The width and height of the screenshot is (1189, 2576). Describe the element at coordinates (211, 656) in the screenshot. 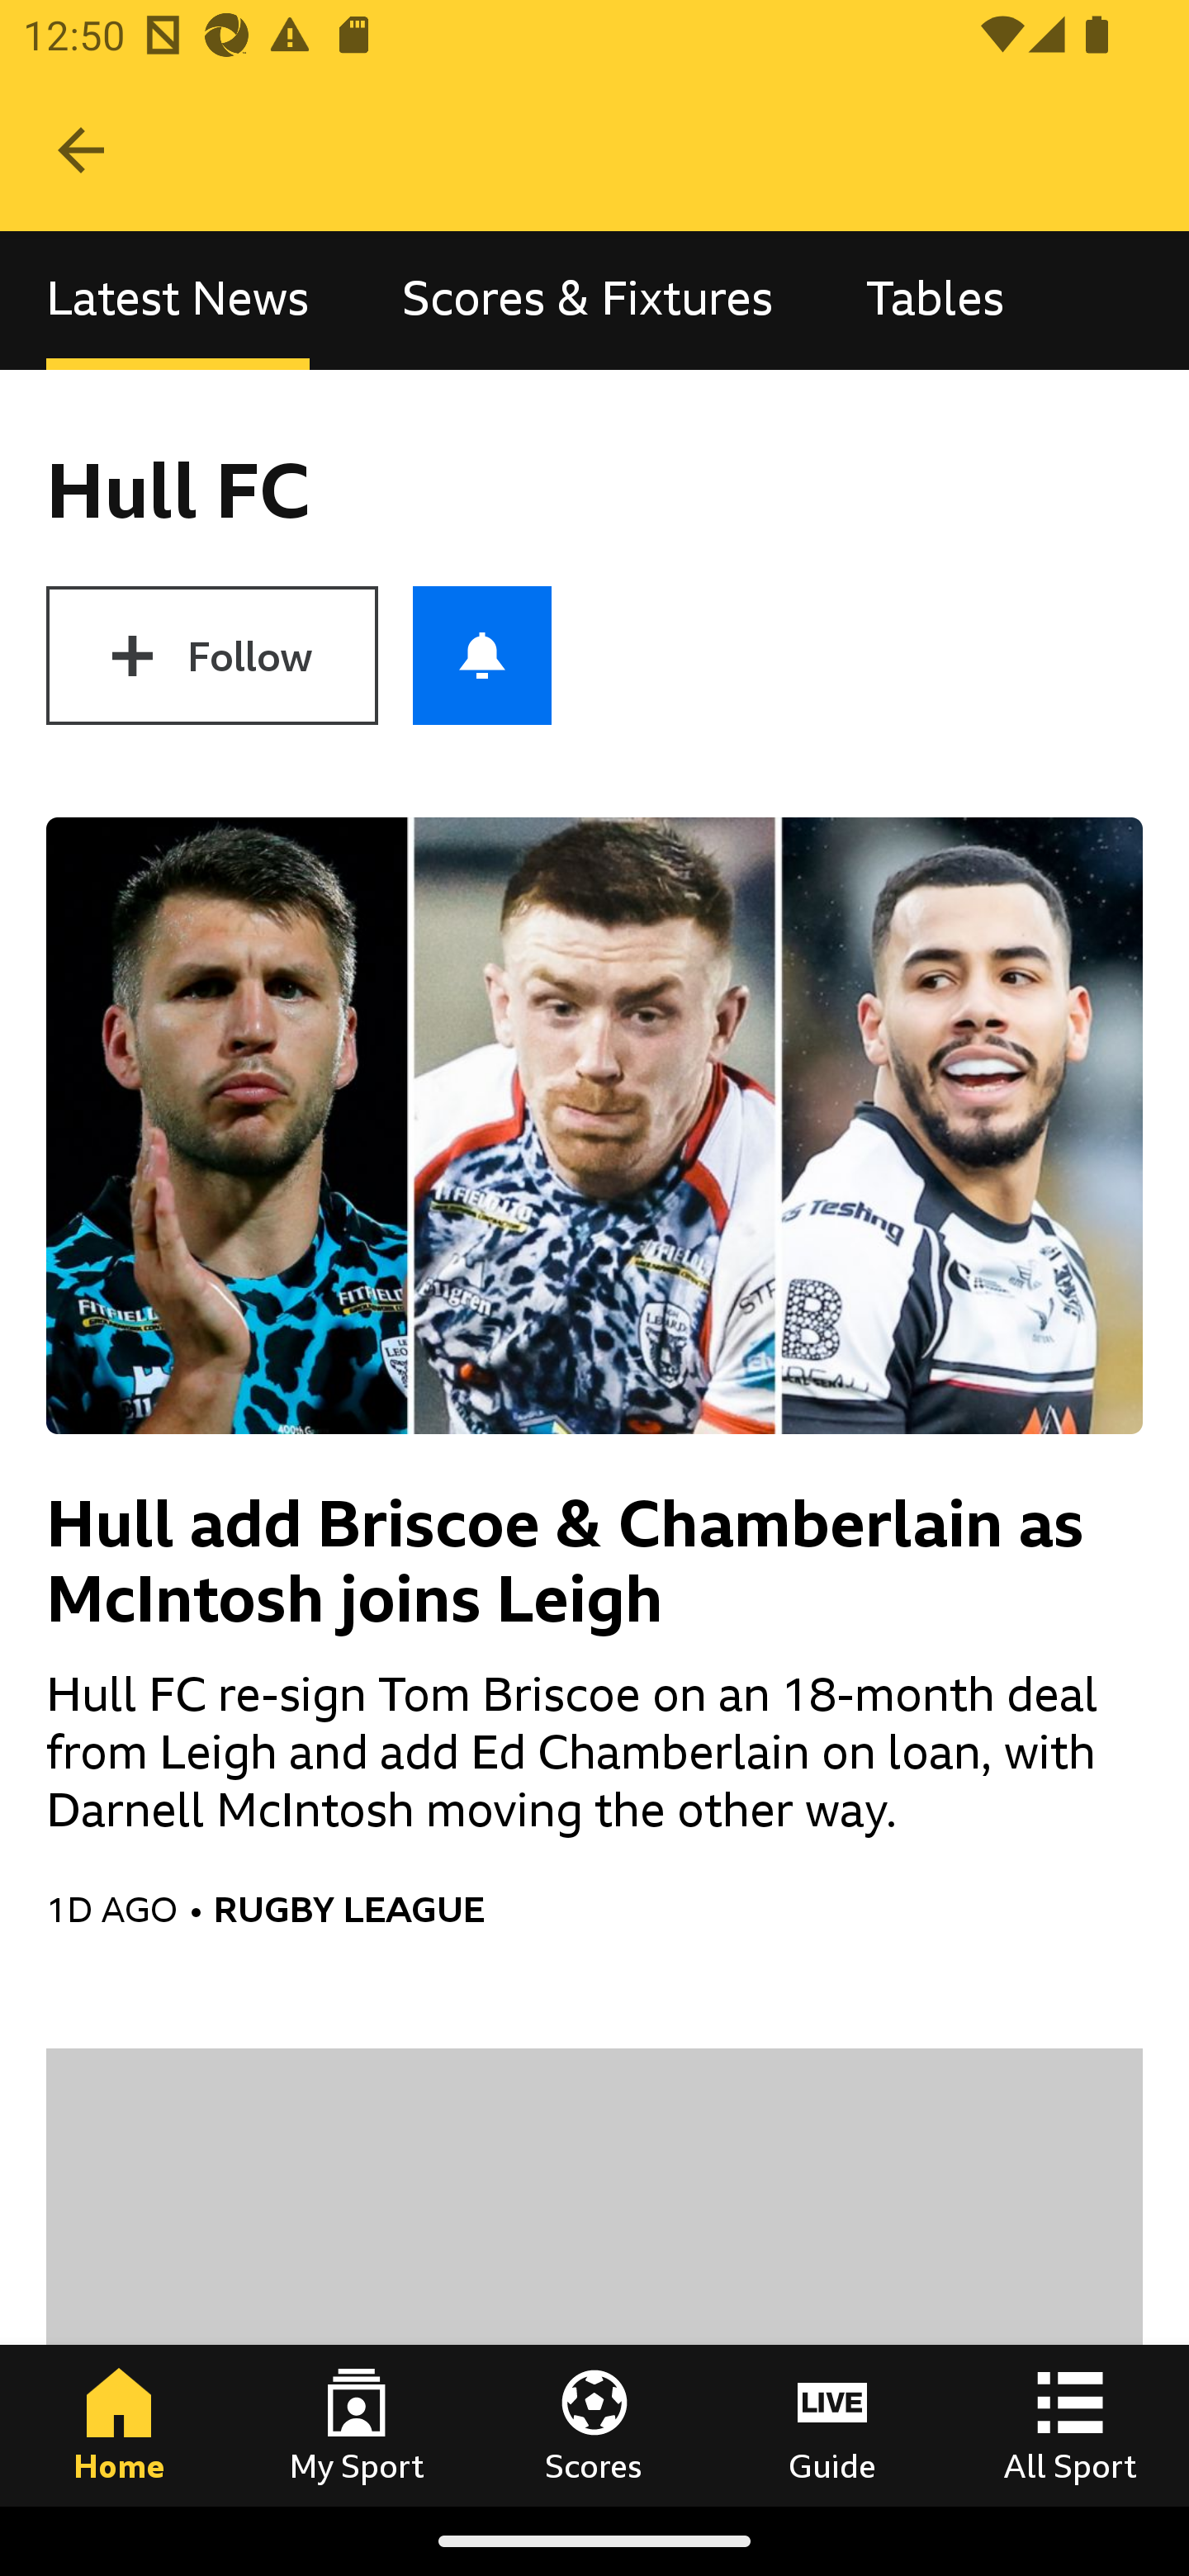

I see `Follow Hull FC Follow` at that location.